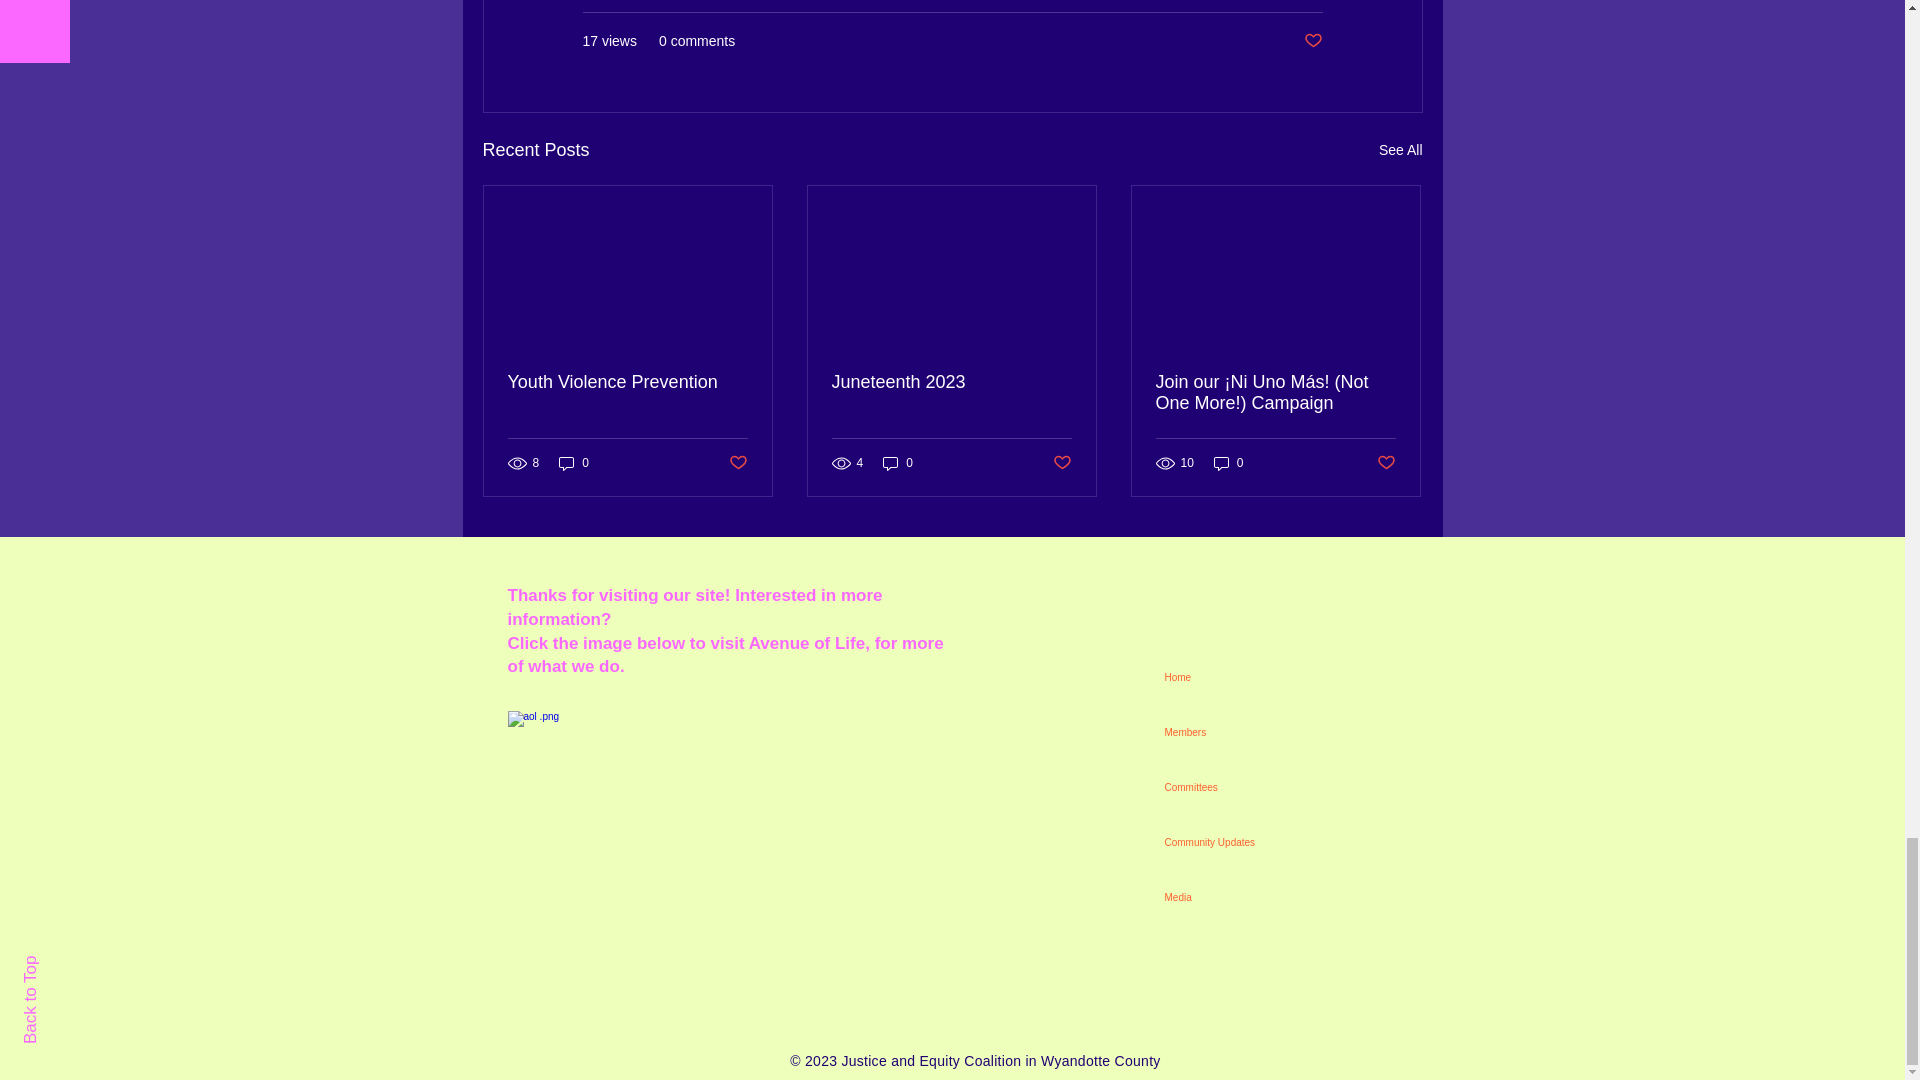 This screenshot has width=1920, height=1080. I want to click on 0, so click(898, 463).